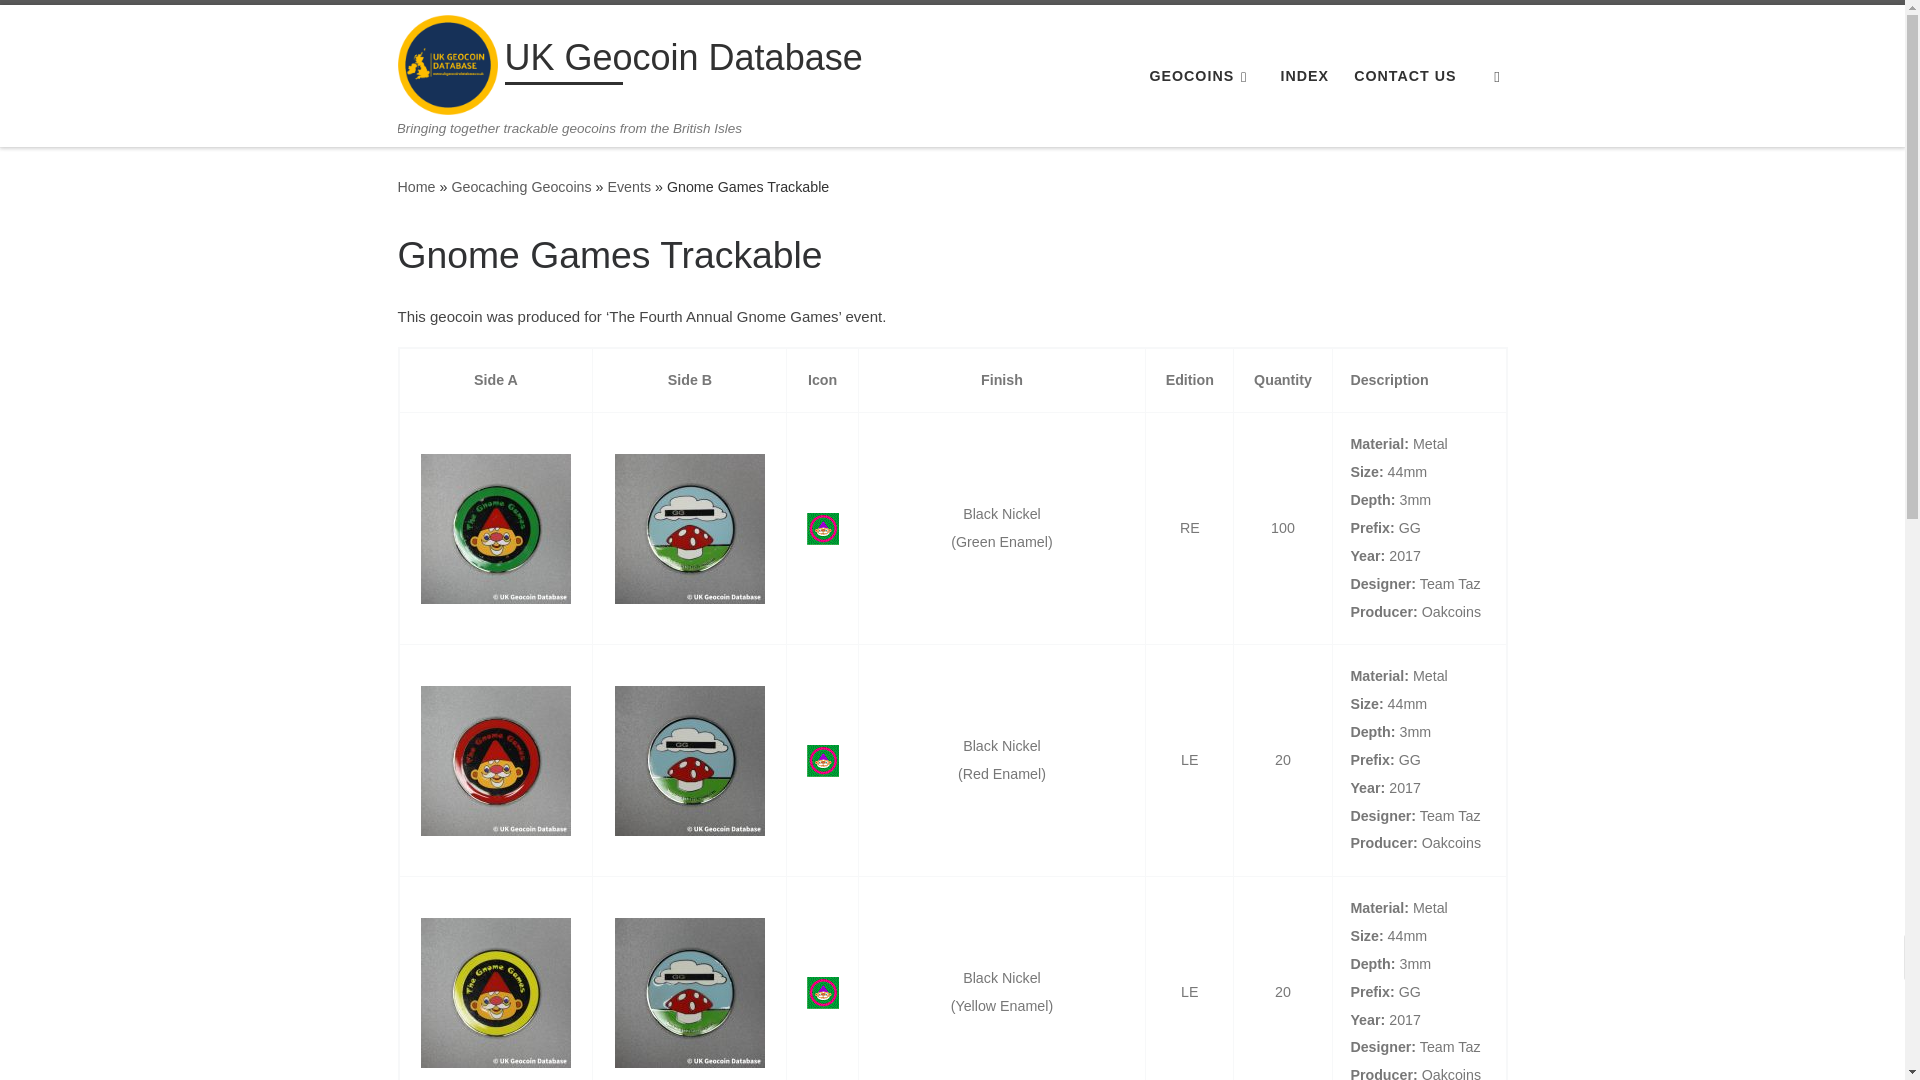 This screenshot has width=1920, height=1080. What do you see at coordinates (1202, 76) in the screenshot?
I see `GEOCOINS` at bounding box center [1202, 76].